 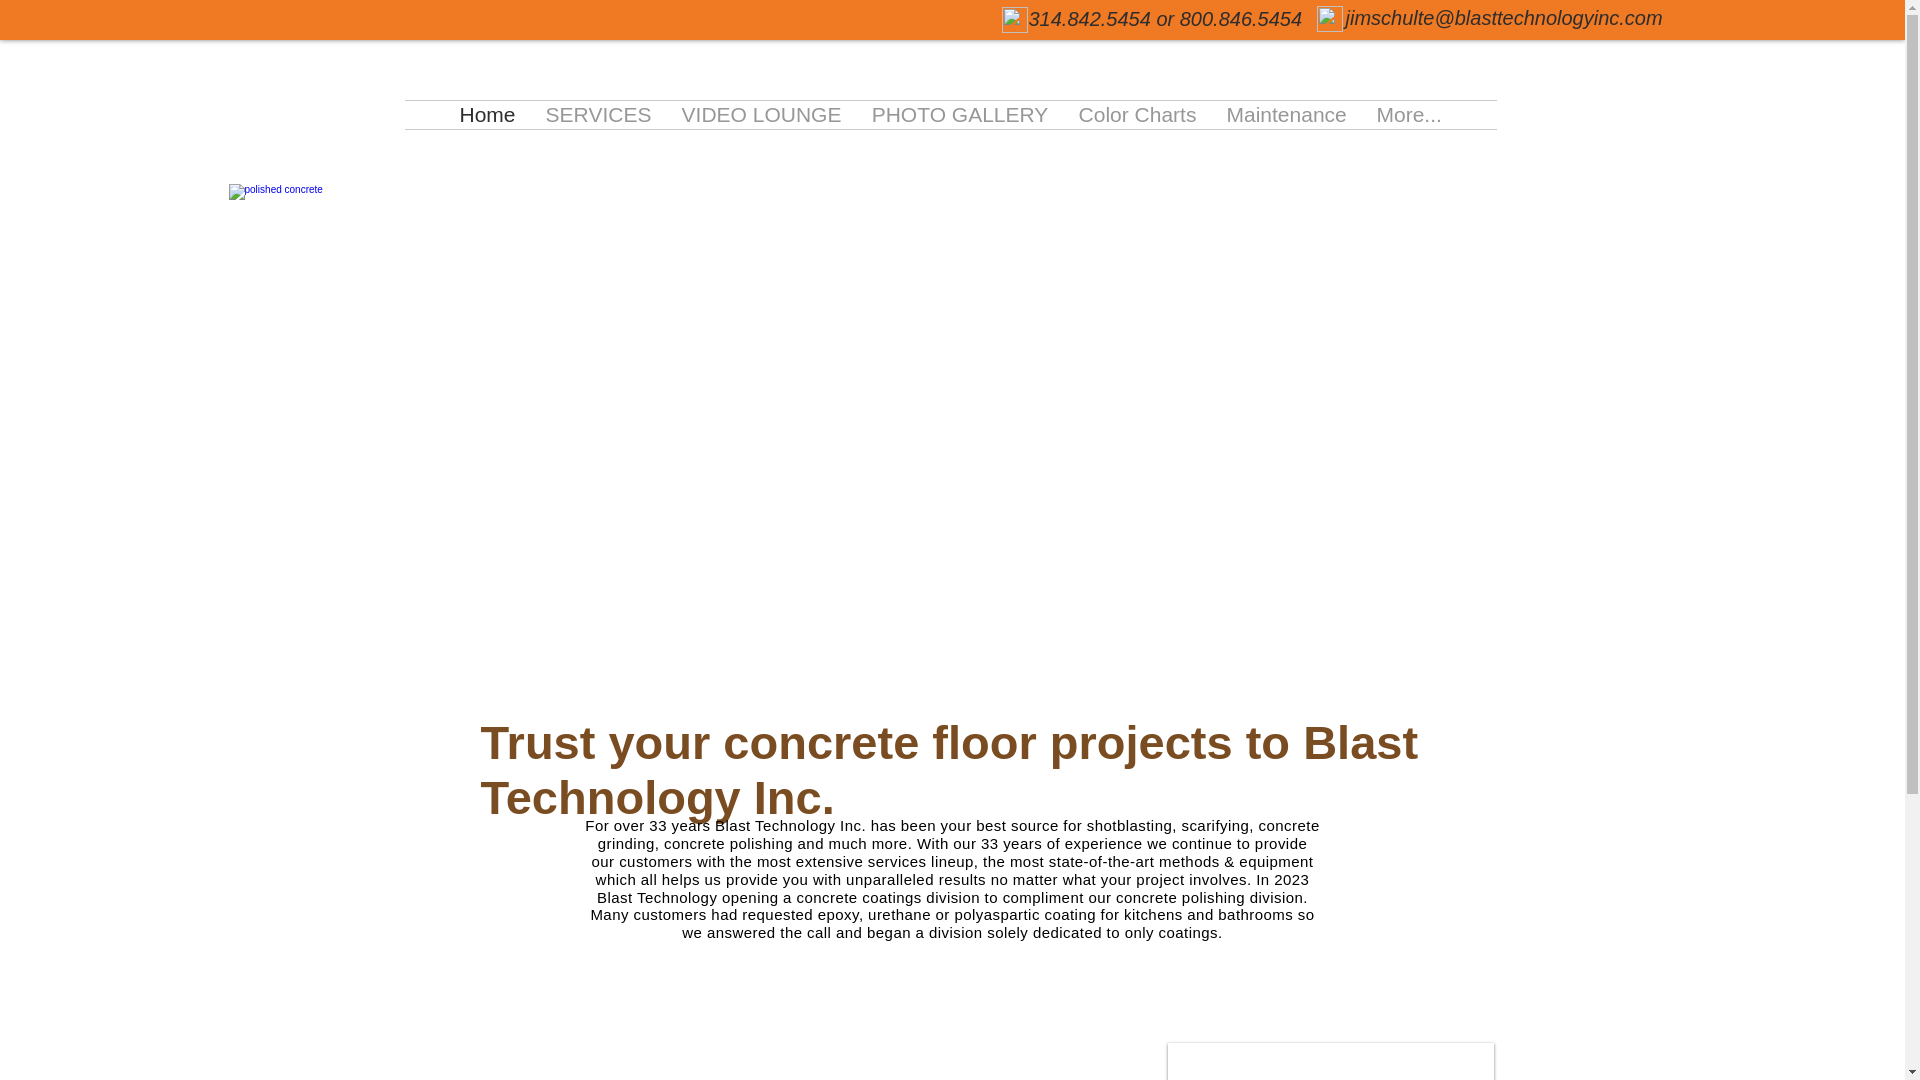 What do you see at coordinates (761, 114) in the screenshot?
I see `VIDEO LOUNGE` at bounding box center [761, 114].